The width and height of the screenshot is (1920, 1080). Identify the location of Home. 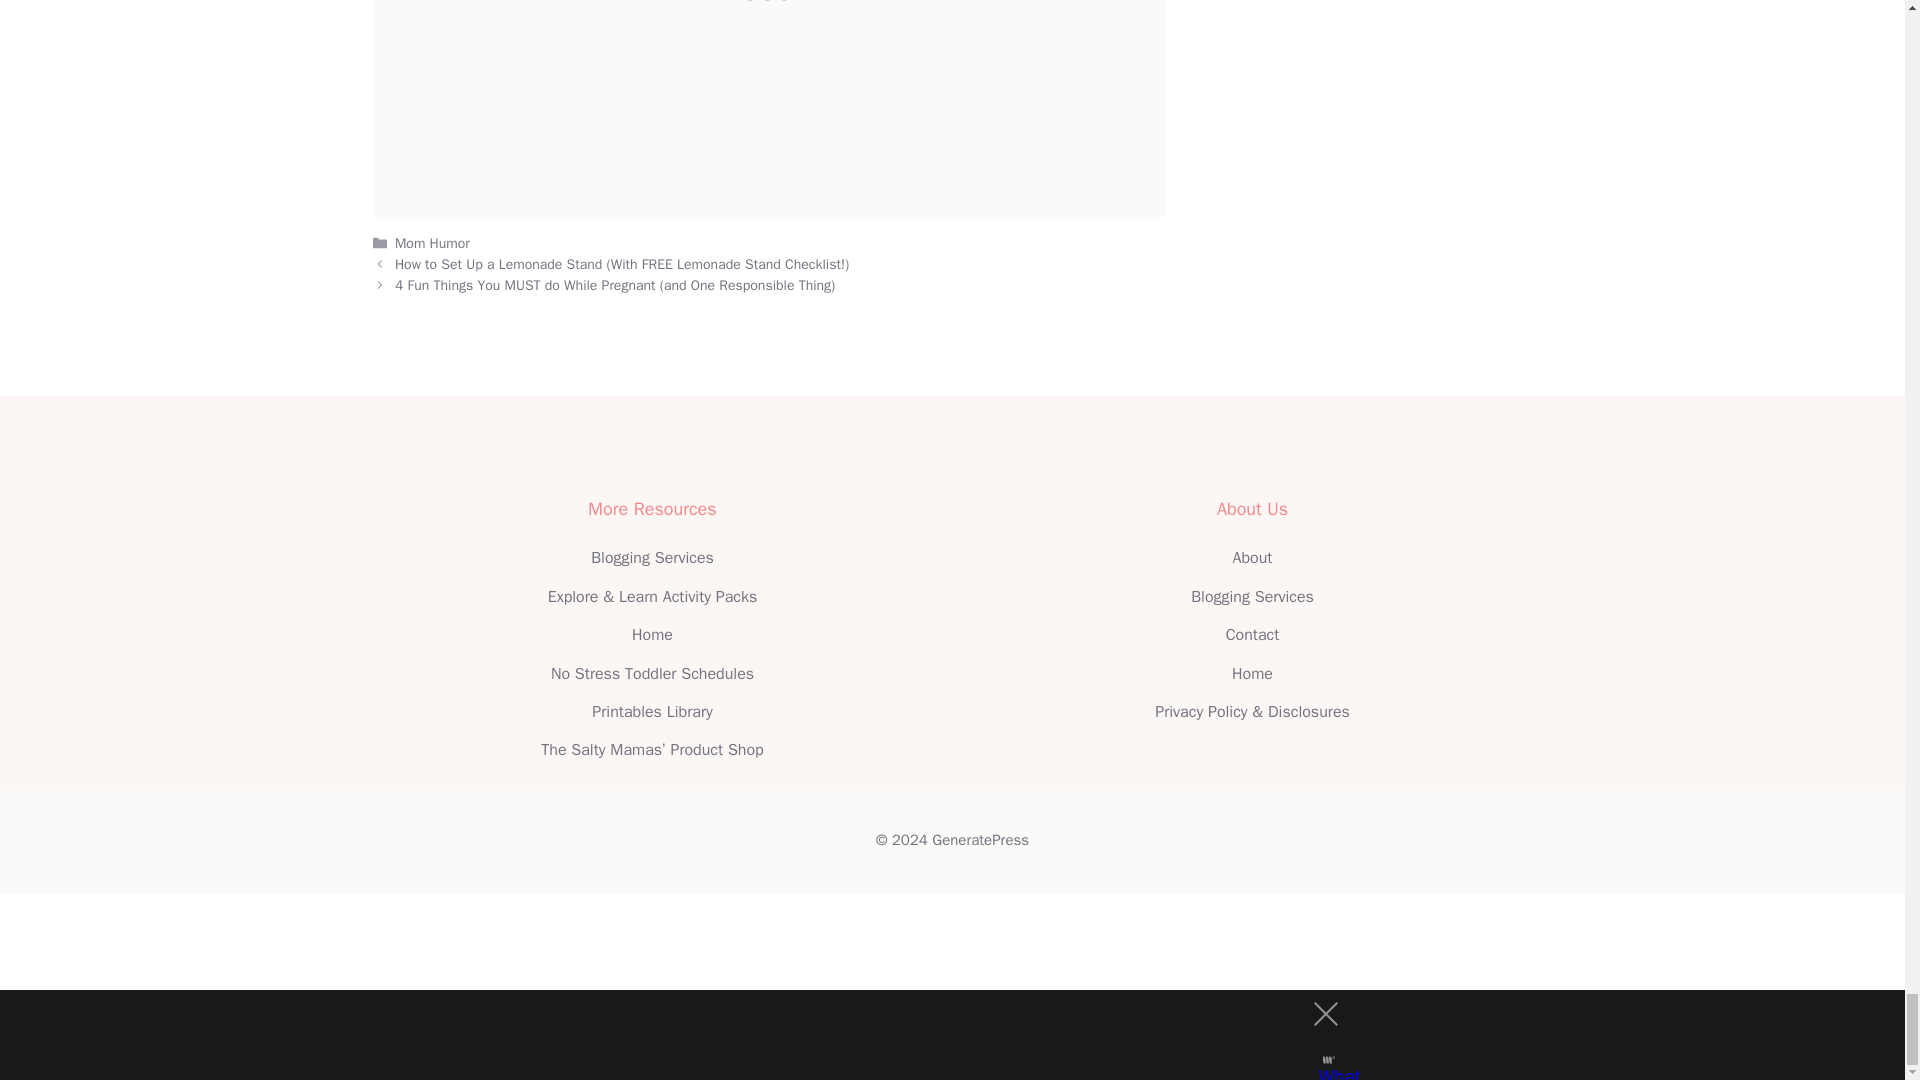
(652, 634).